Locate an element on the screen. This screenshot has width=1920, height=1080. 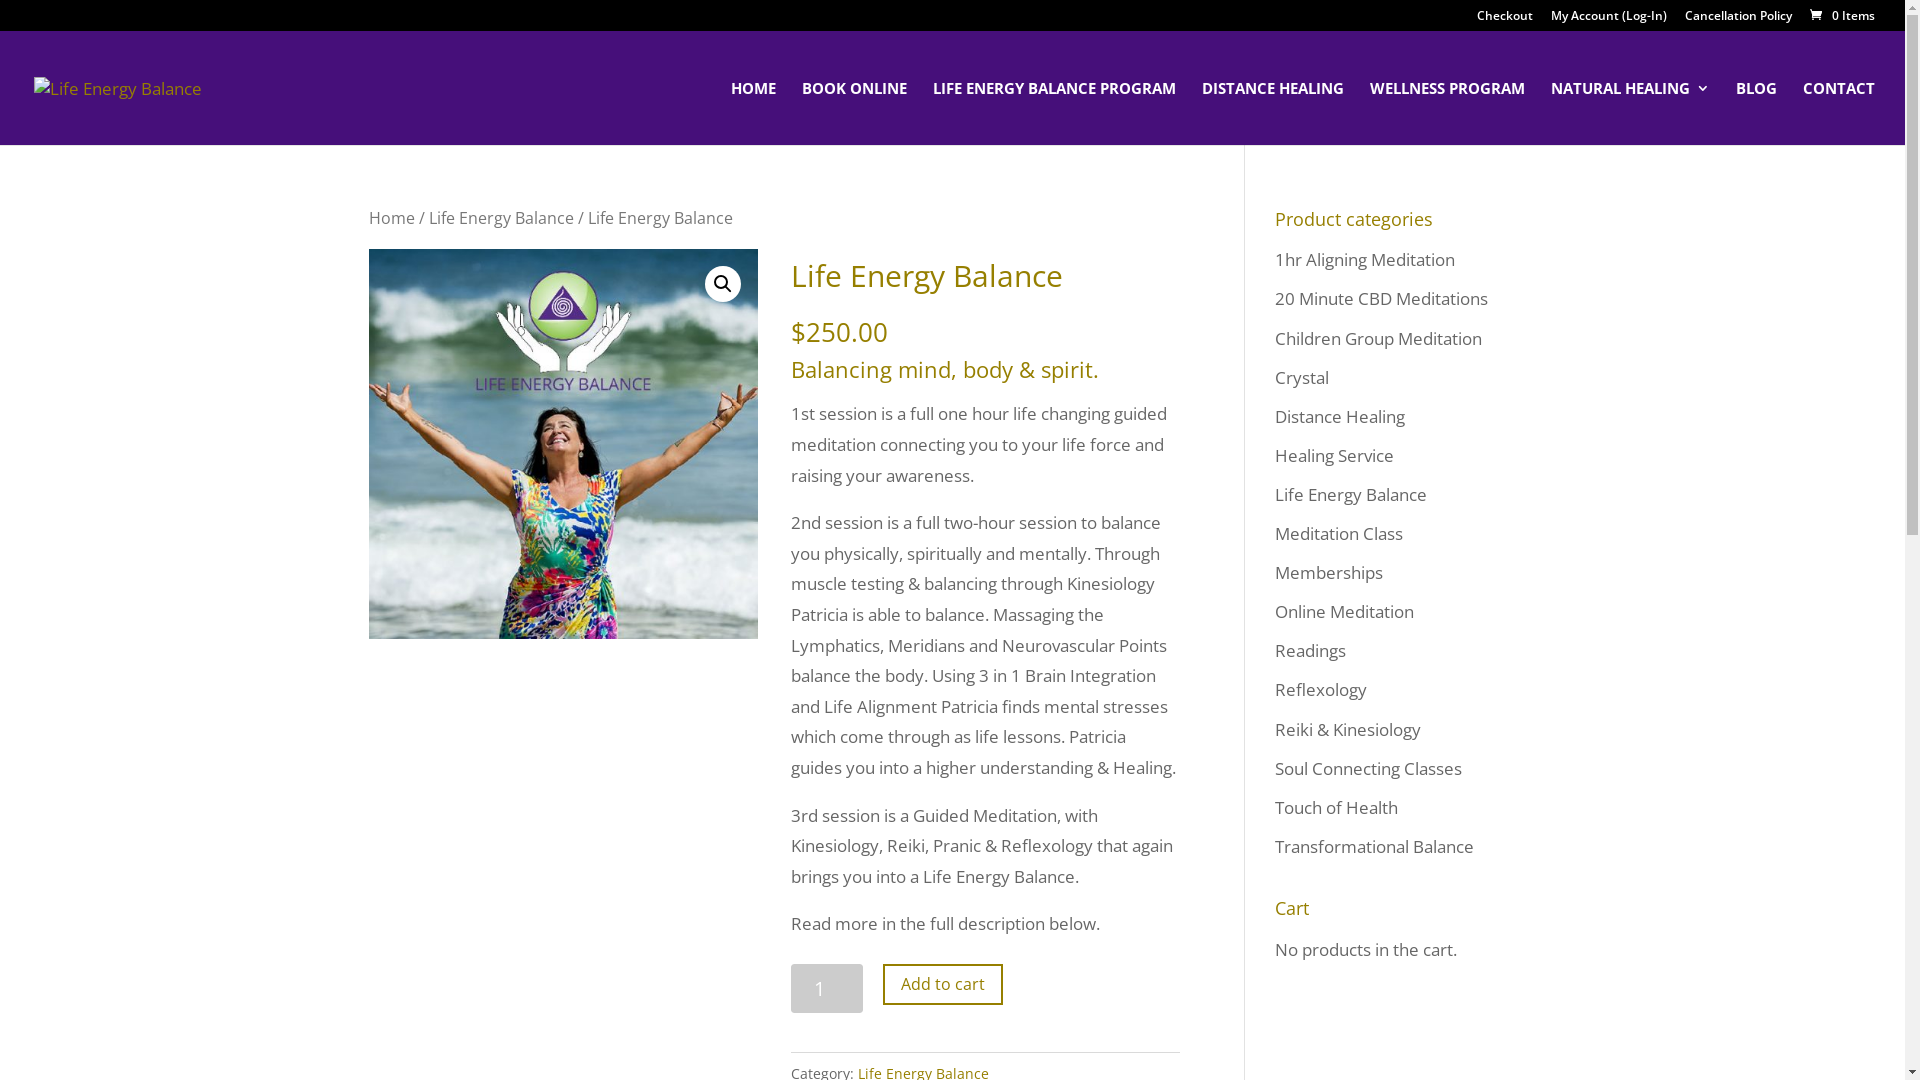
Reflexology is located at coordinates (1320, 690).